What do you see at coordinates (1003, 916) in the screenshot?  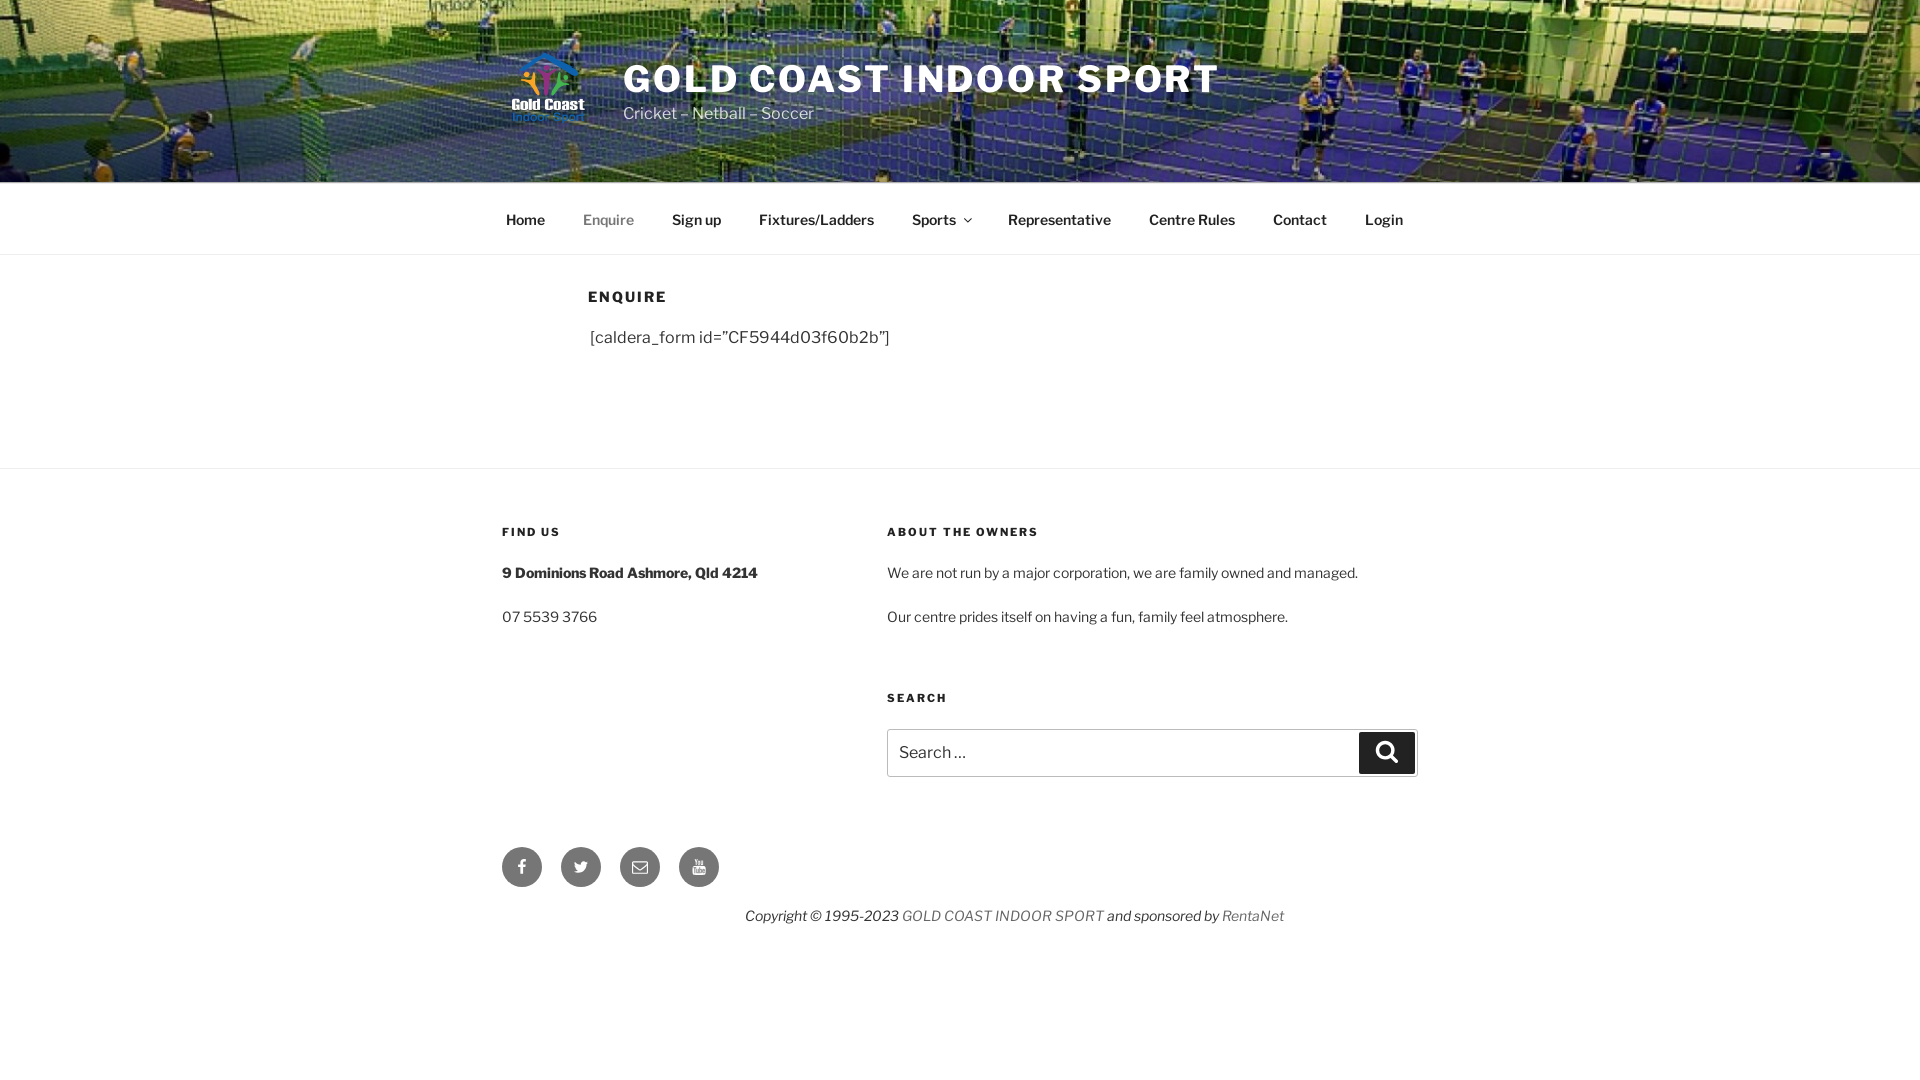 I see `GOLD COAST INDOOR SPORT` at bounding box center [1003, 916].